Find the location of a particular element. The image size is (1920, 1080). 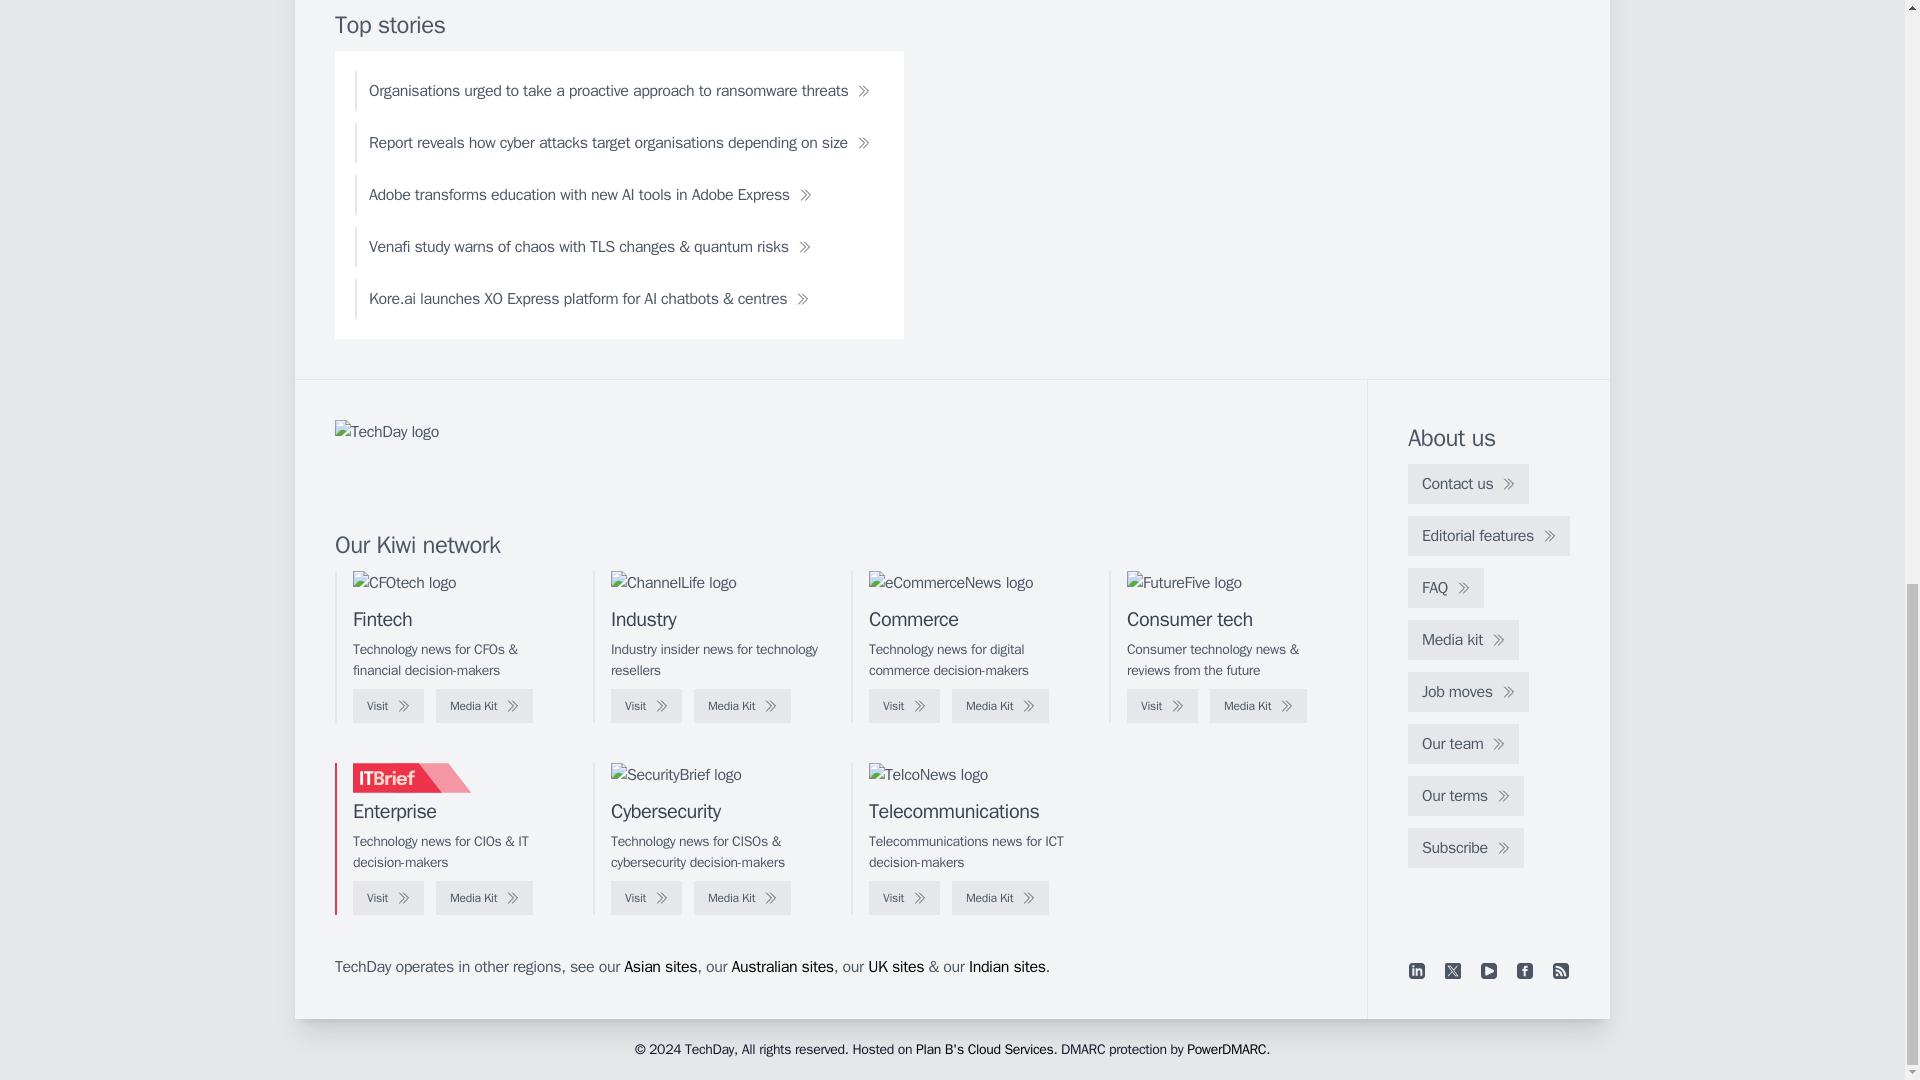

Visit is located at coordinates (1162, 706).